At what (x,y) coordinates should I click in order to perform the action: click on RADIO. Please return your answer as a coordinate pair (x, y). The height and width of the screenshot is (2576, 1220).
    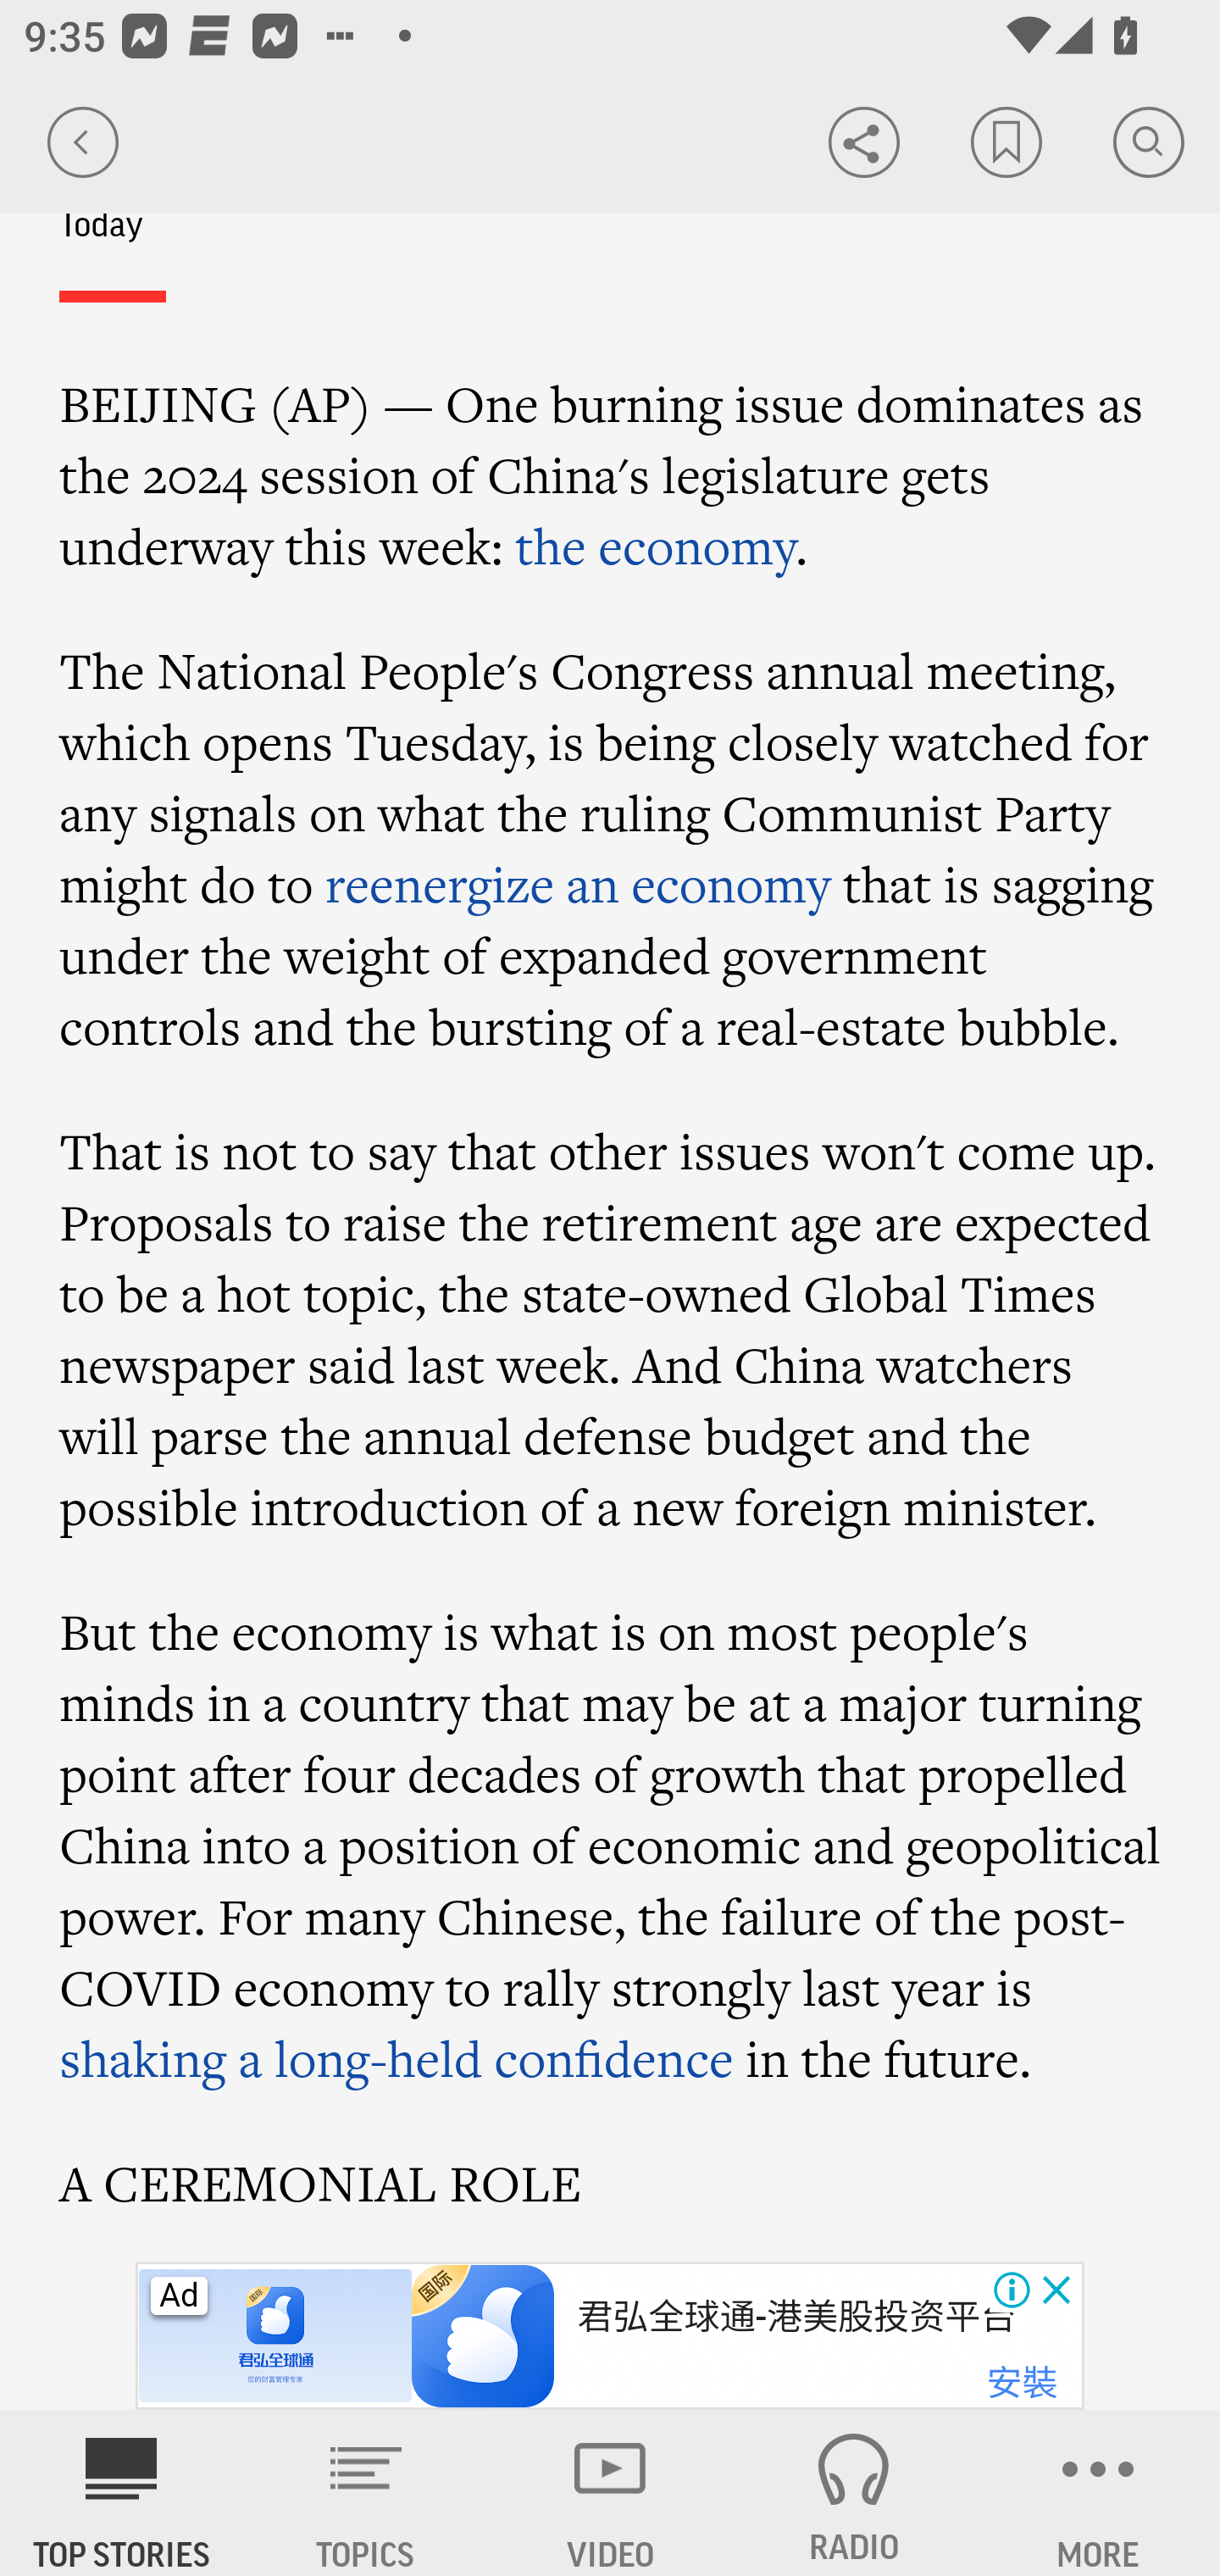
    Looking at the image, I should click on (854, 2493).